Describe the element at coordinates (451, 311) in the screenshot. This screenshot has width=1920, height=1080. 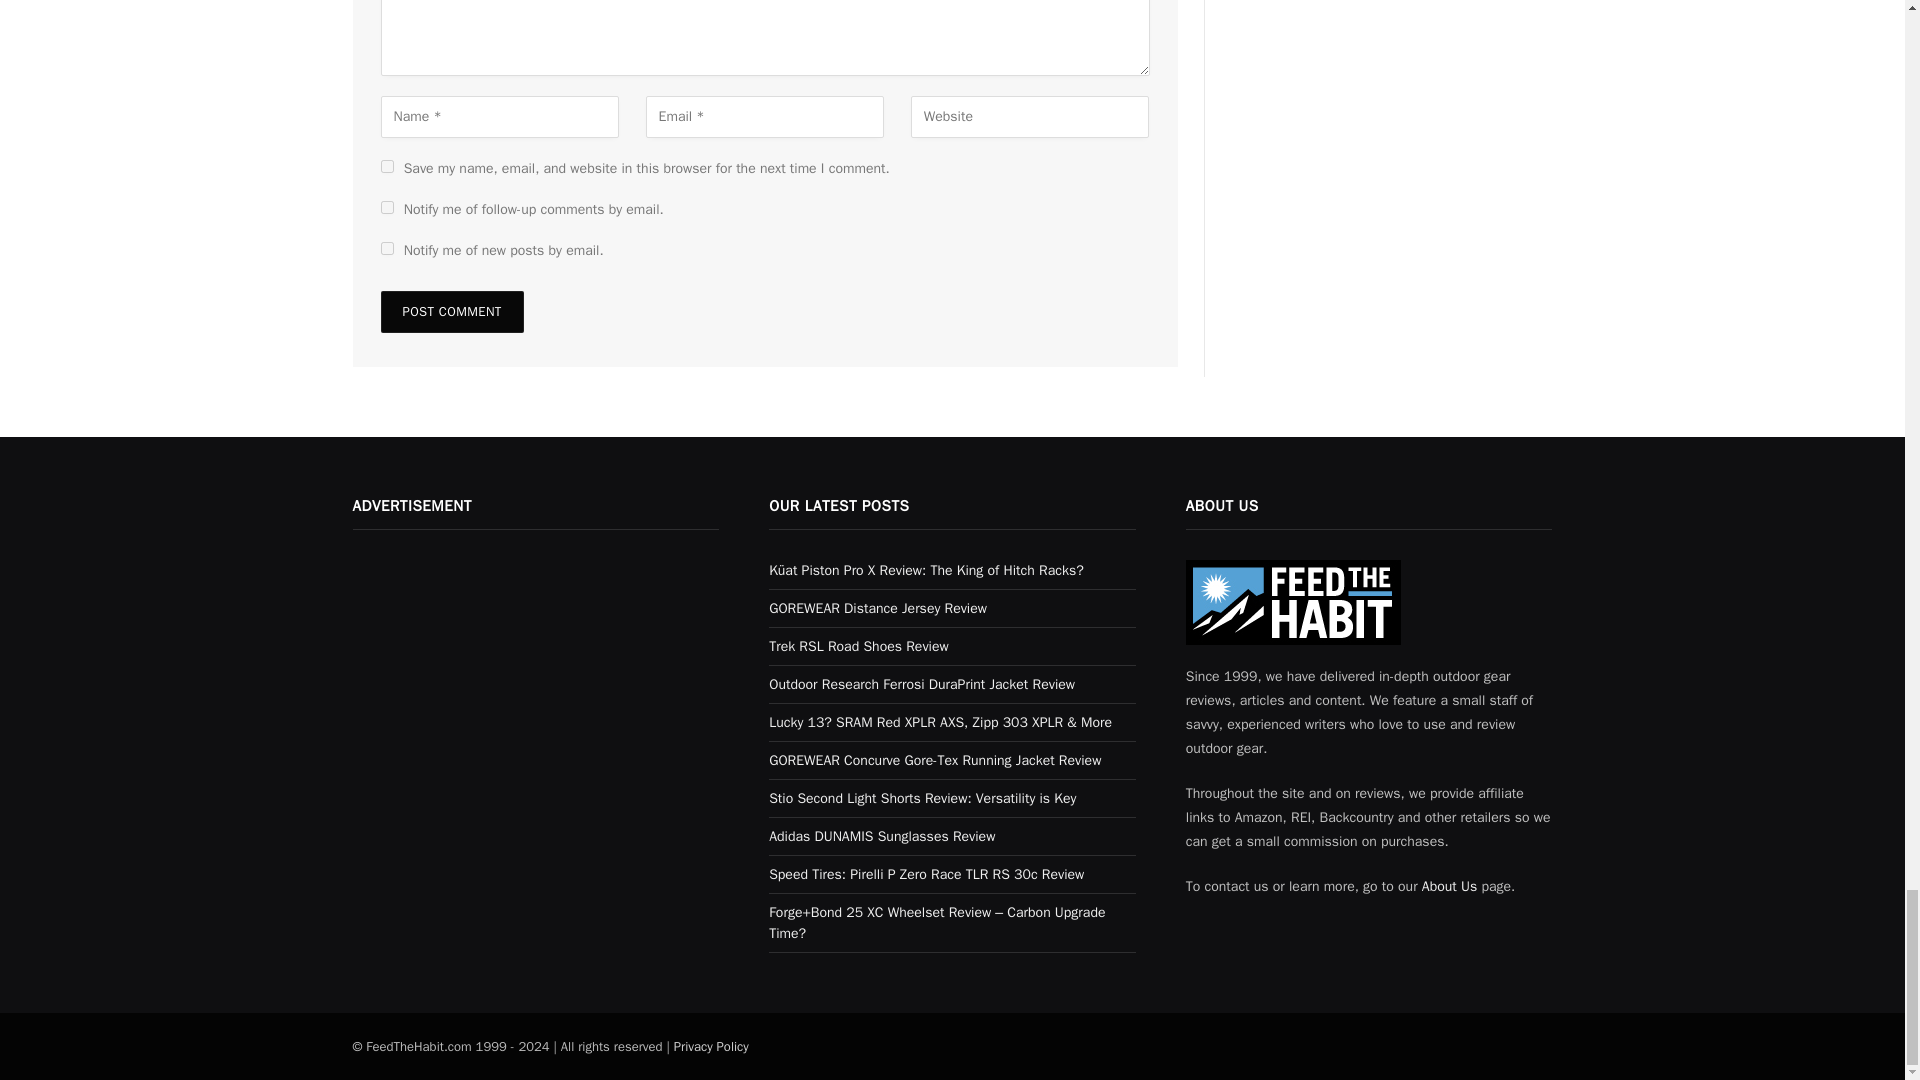
I see `Post Comment` at that location.